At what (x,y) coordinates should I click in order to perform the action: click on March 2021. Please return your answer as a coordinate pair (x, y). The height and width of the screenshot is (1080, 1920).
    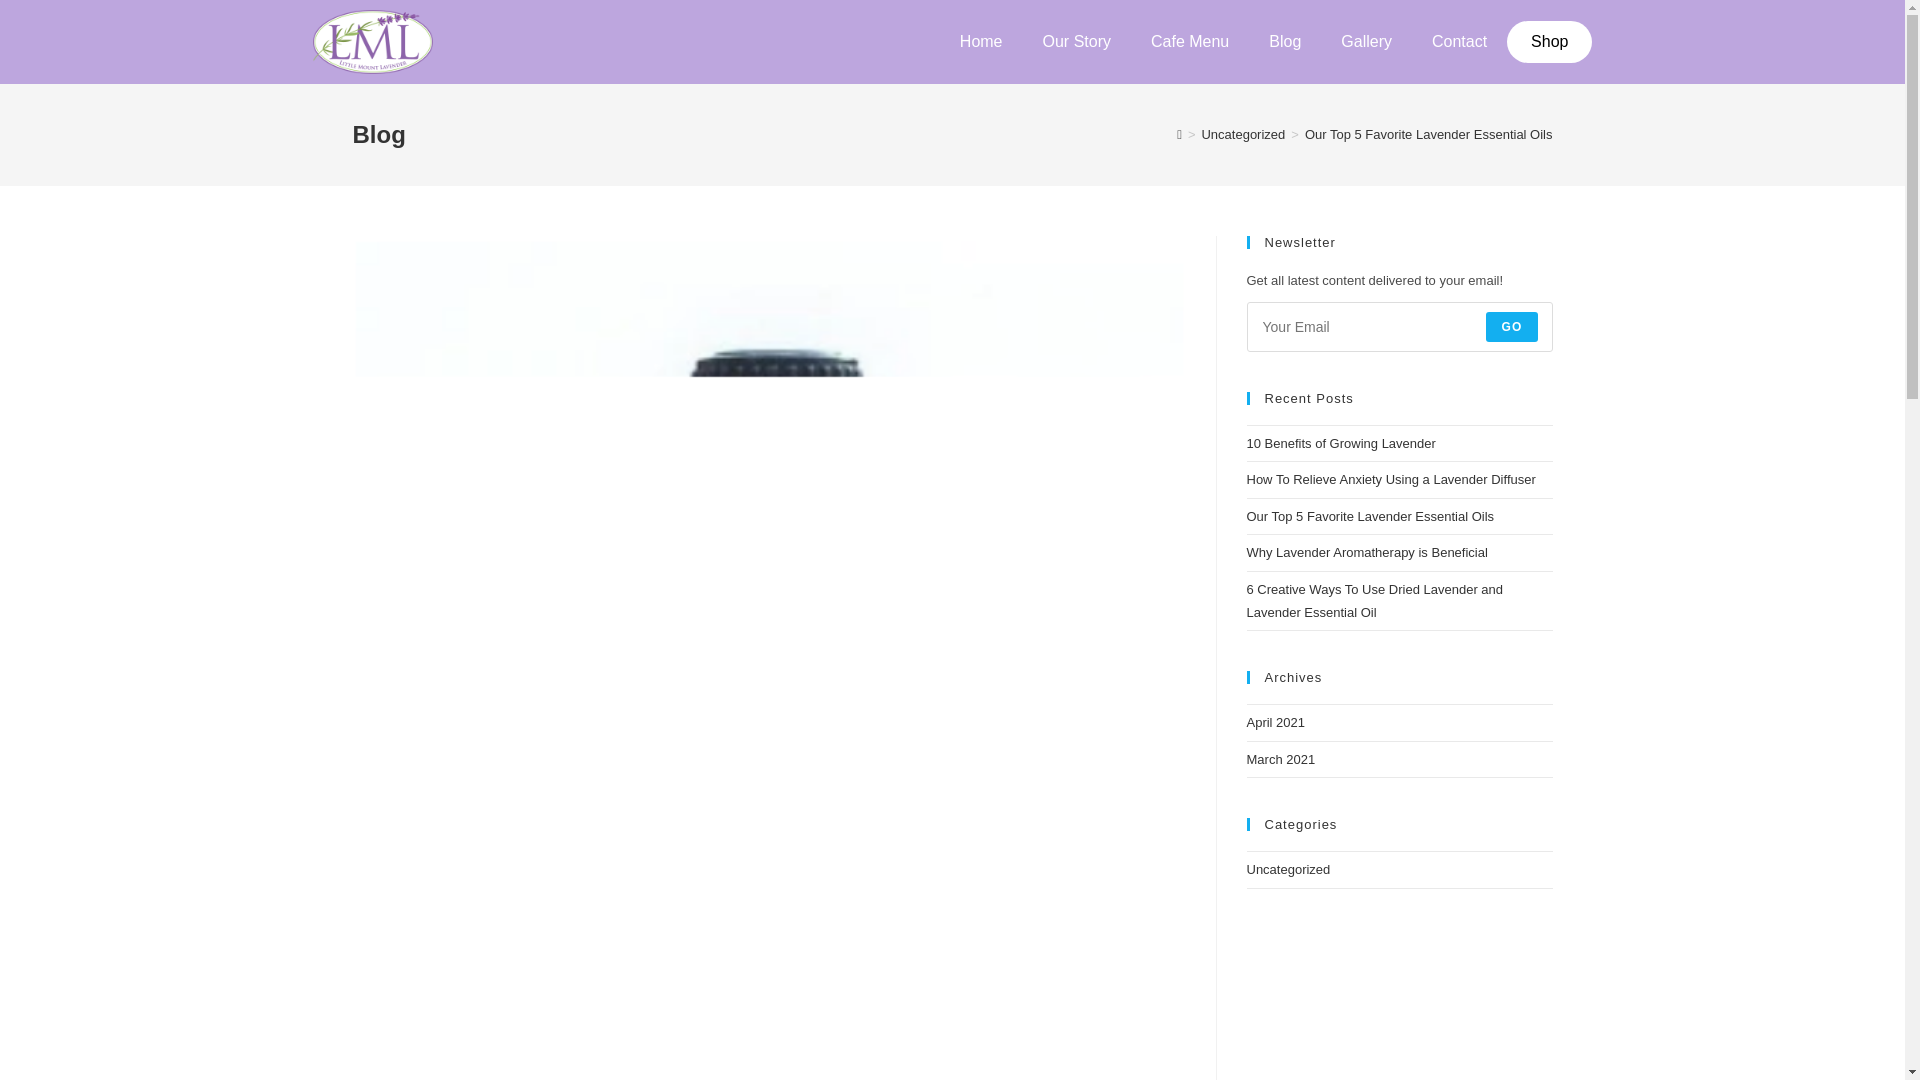
    Looking at the image, I should click on (1280, 758).